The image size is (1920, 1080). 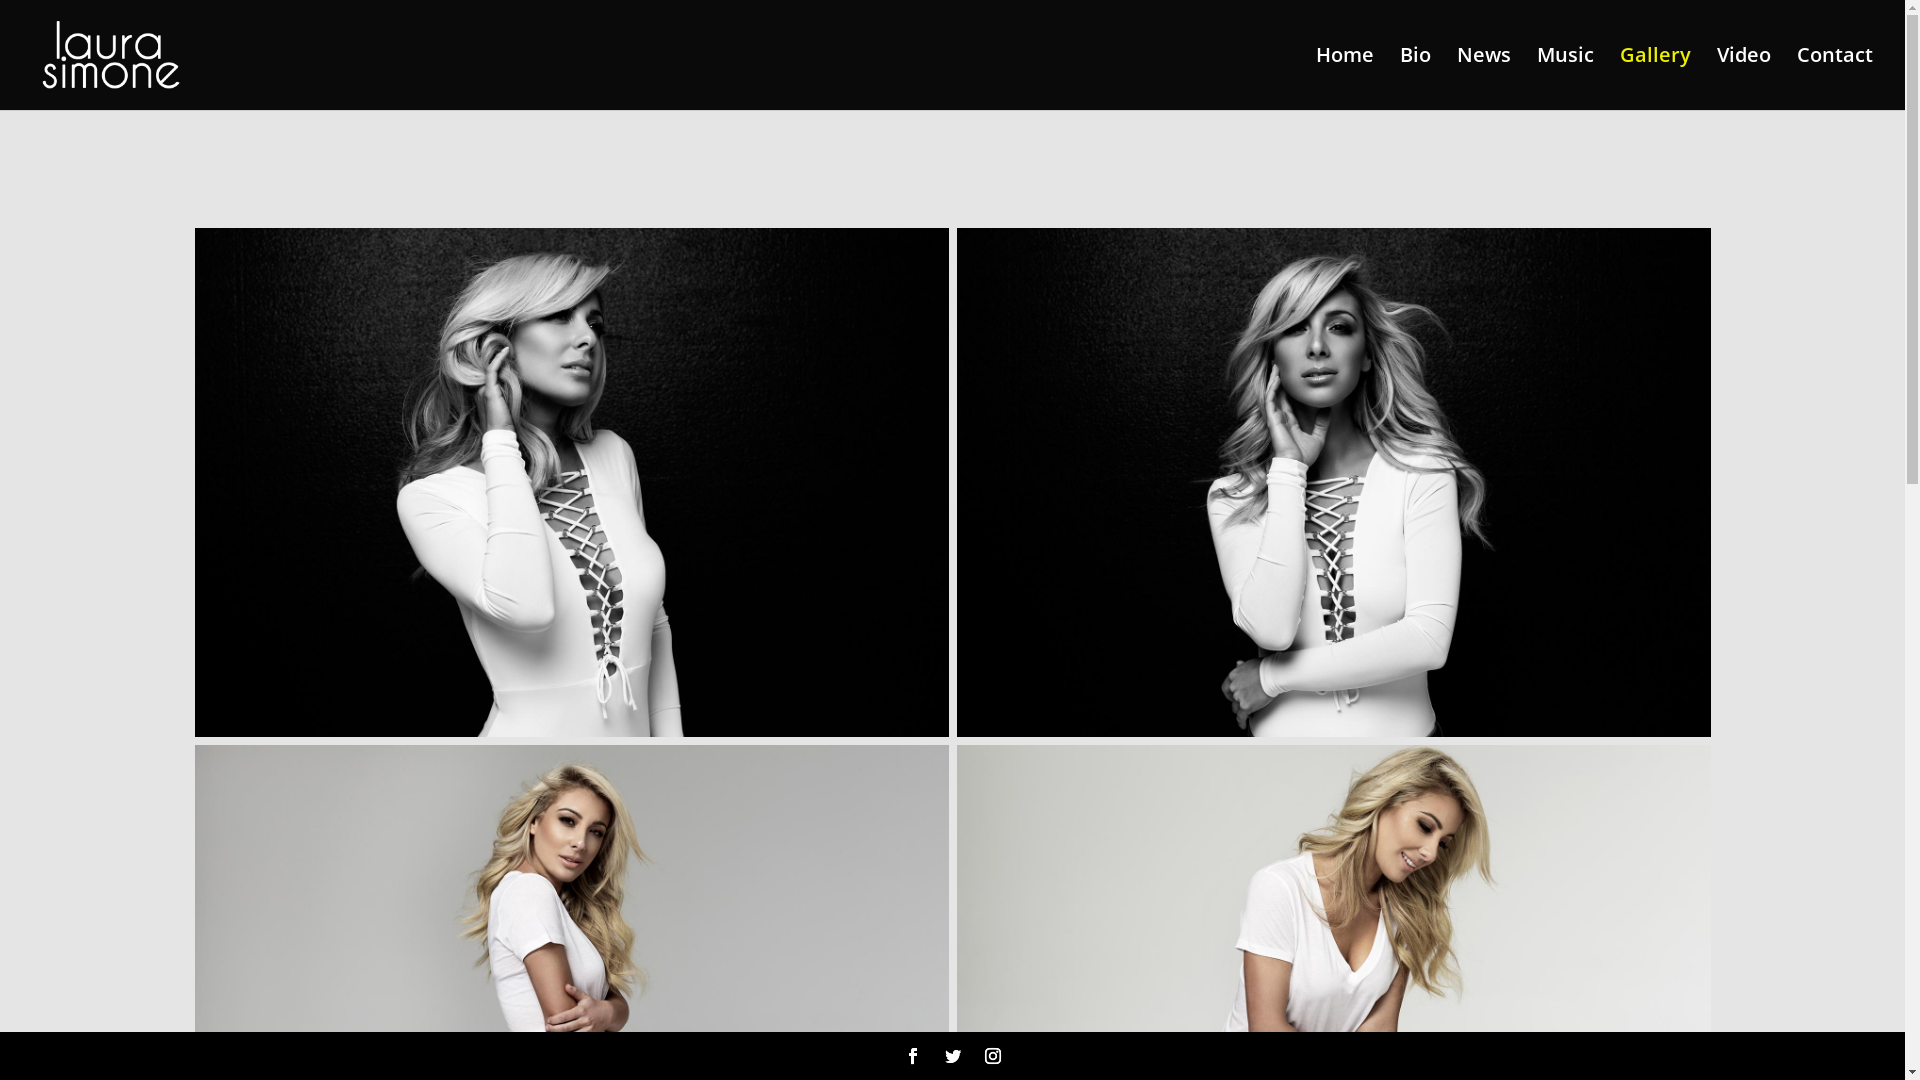 I want to click on Contact, so click(x=1835, y=79).